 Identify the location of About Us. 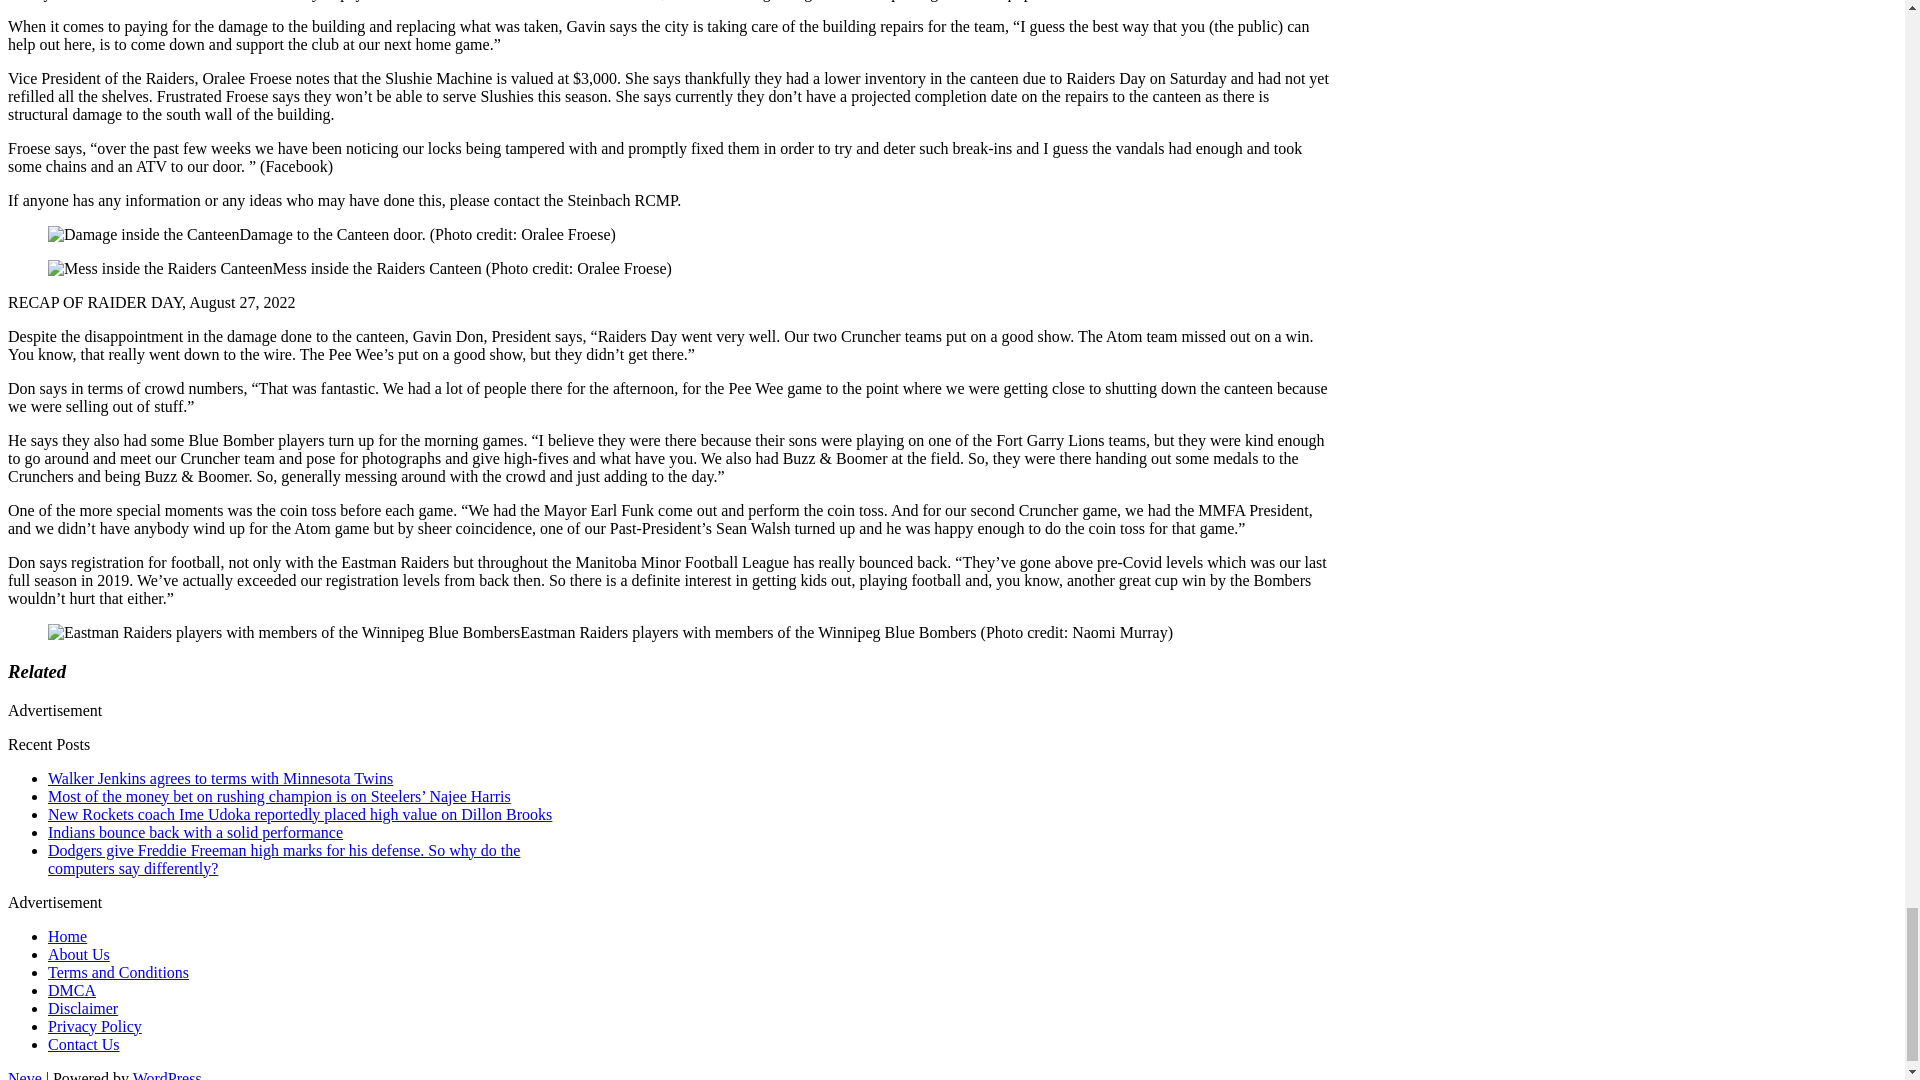
(78, 954).